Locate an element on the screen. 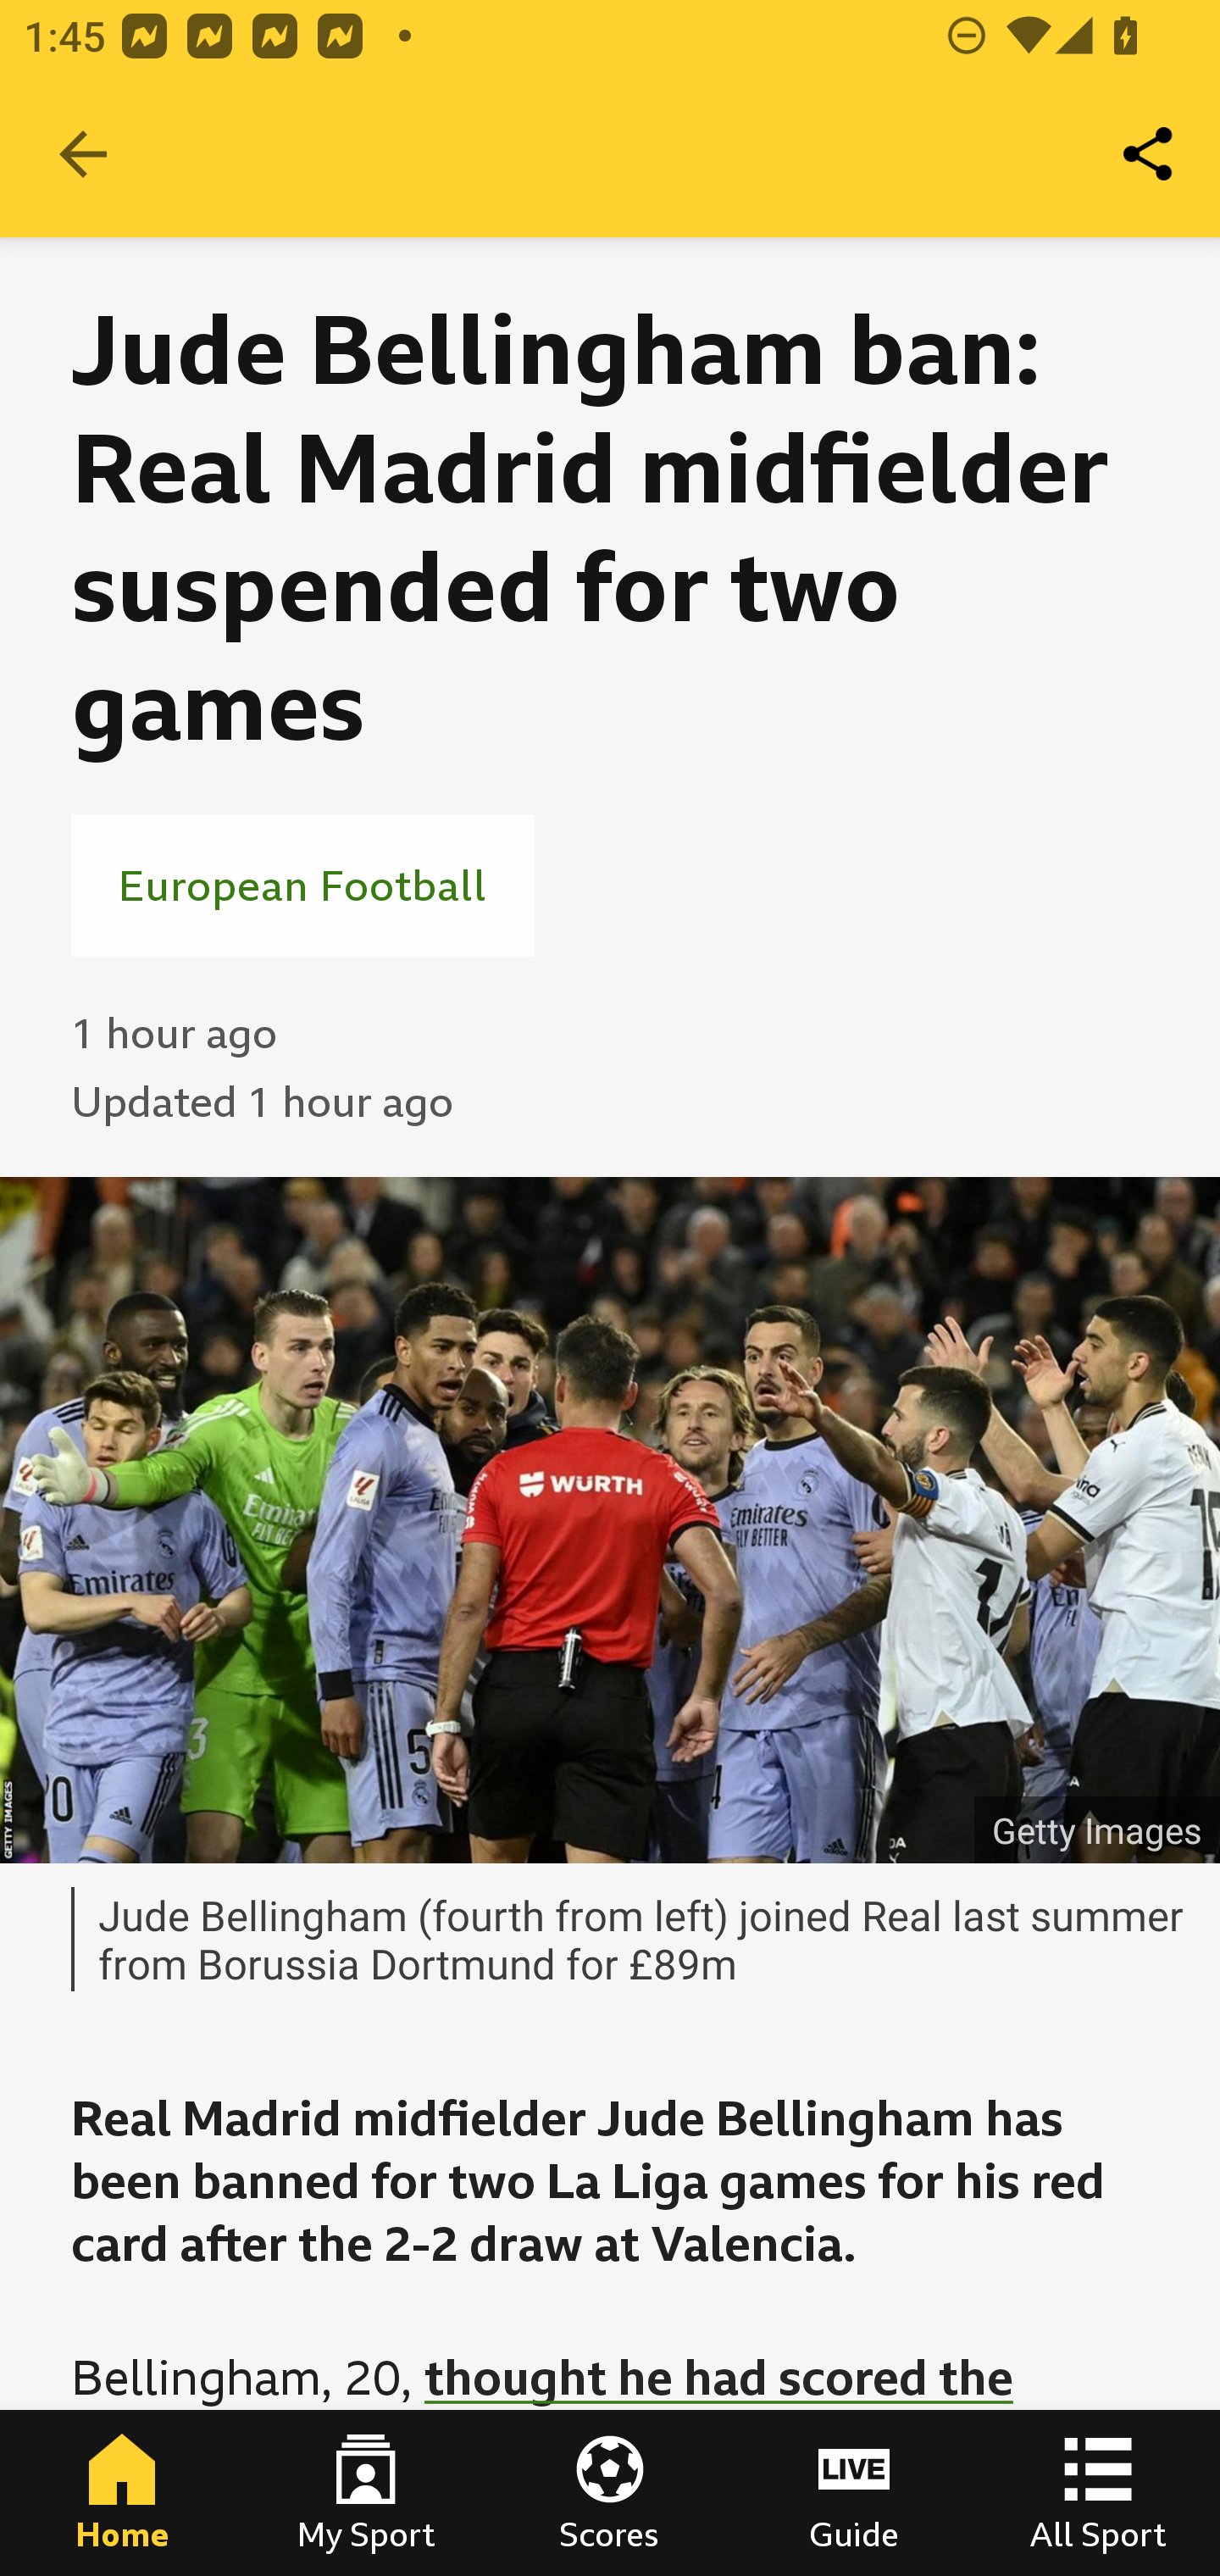 The width and height of the screenshot is (1220, 2576). Share is located at coordinates (1149, 154).